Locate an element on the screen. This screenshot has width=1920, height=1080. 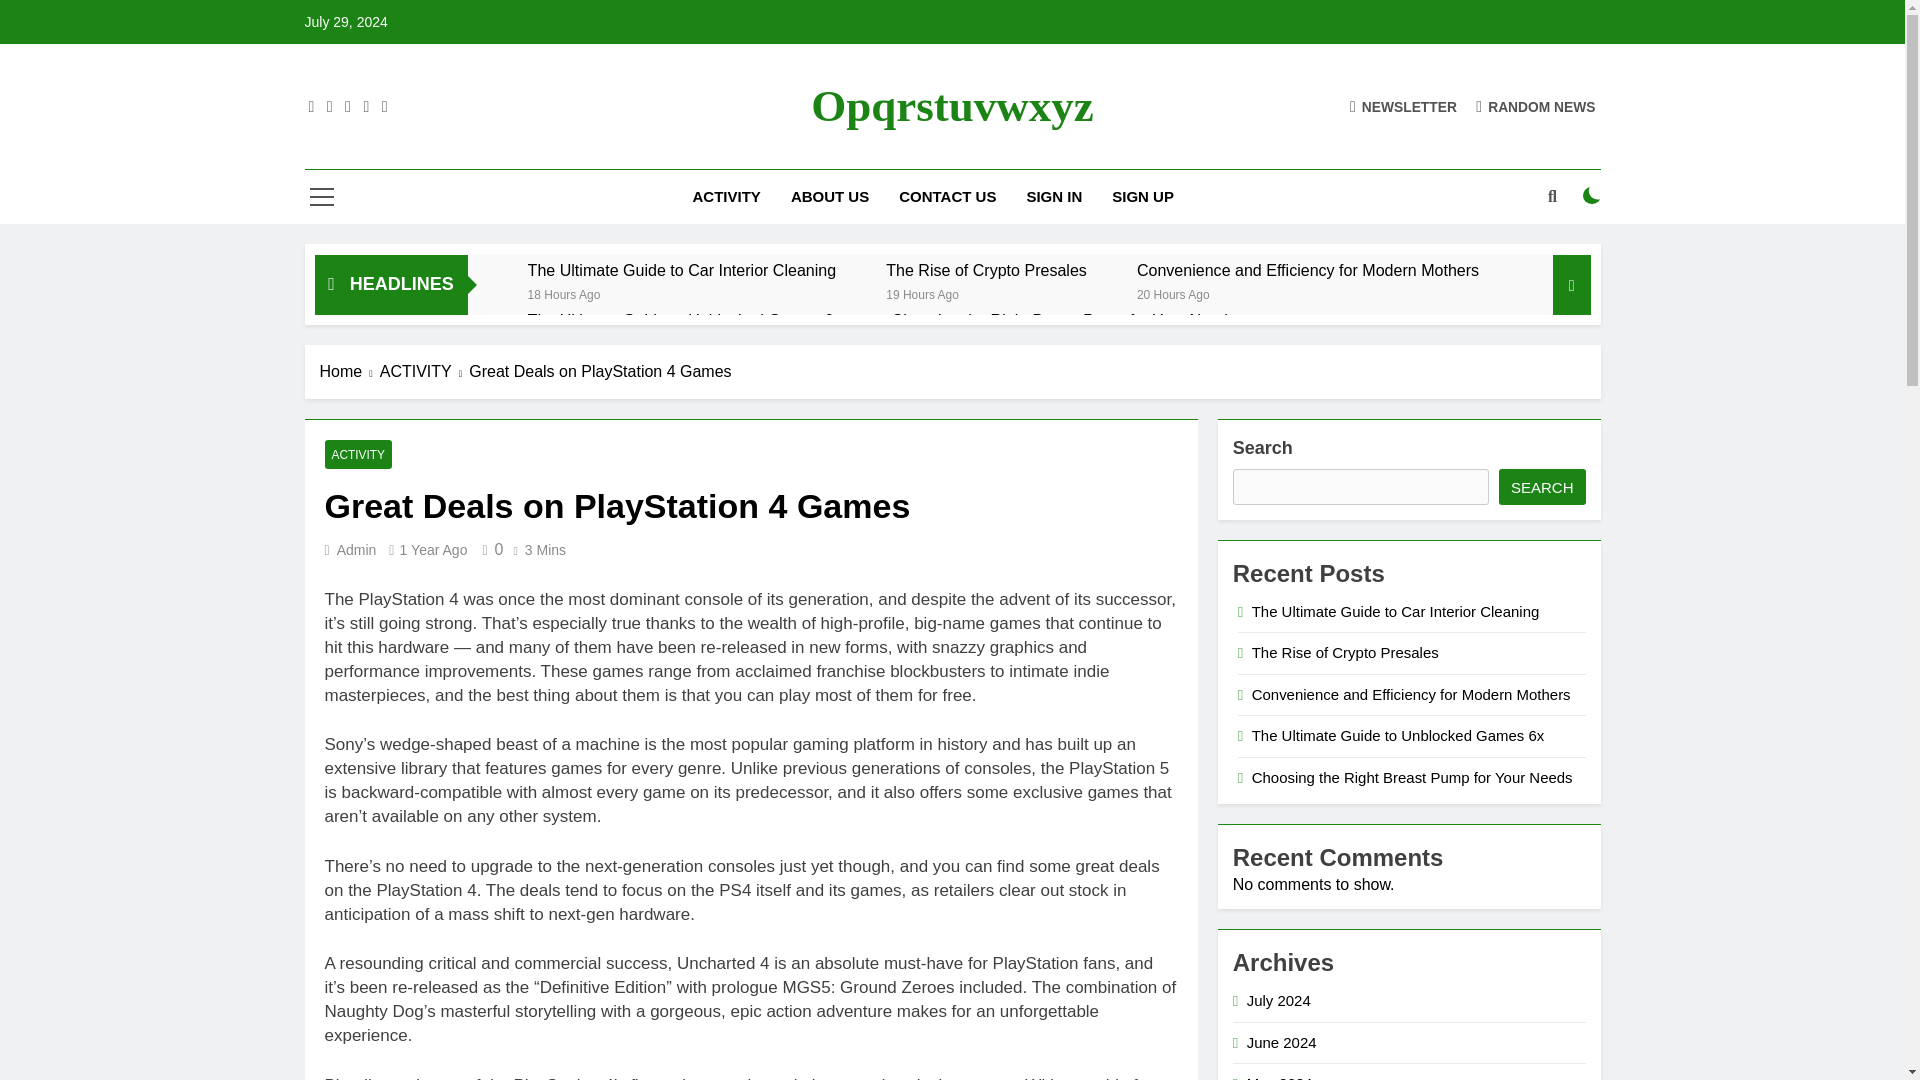
Convenience and Efficiency for Modern Mothers is located at coordinates (1307, 270).